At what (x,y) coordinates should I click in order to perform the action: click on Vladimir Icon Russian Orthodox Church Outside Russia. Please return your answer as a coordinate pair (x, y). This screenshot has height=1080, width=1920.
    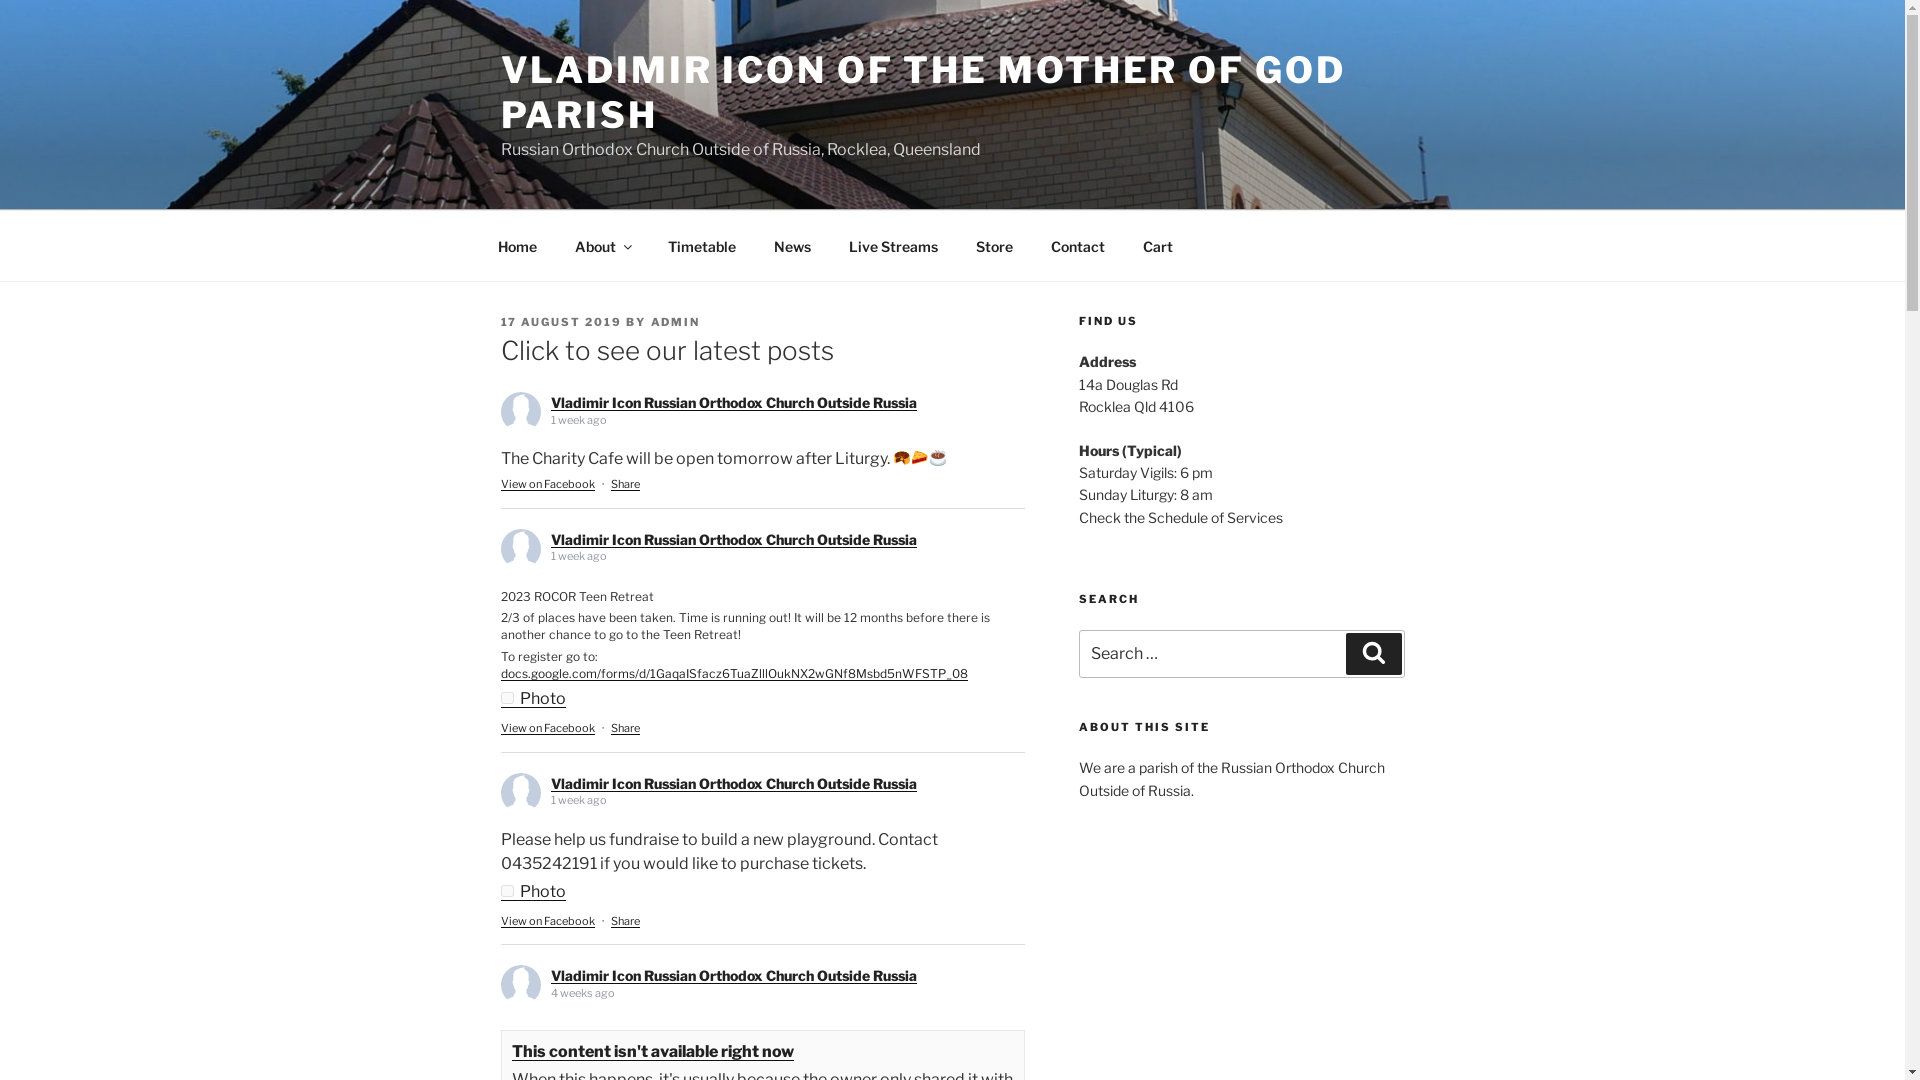
    Looking at the image, I should click on (733, 976).